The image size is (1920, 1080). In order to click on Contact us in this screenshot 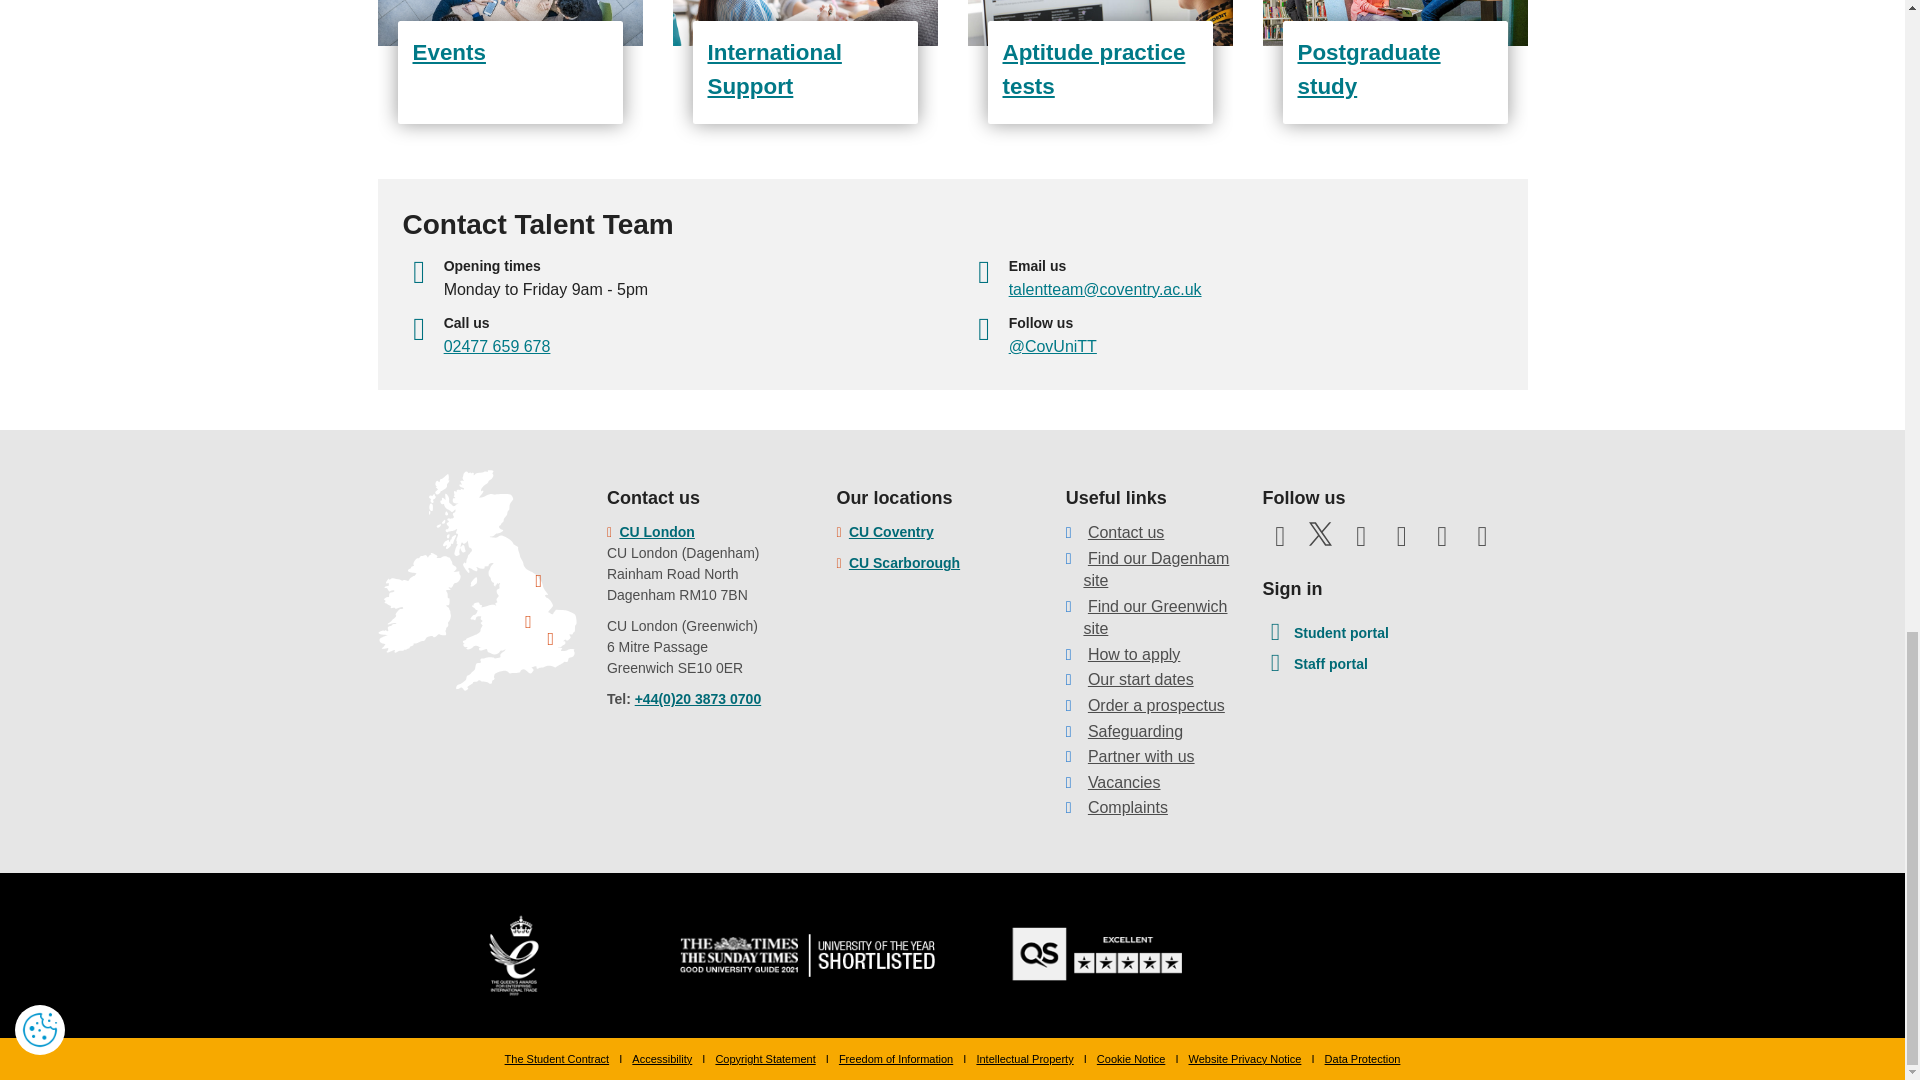, I will do `click(1126, 532)`.